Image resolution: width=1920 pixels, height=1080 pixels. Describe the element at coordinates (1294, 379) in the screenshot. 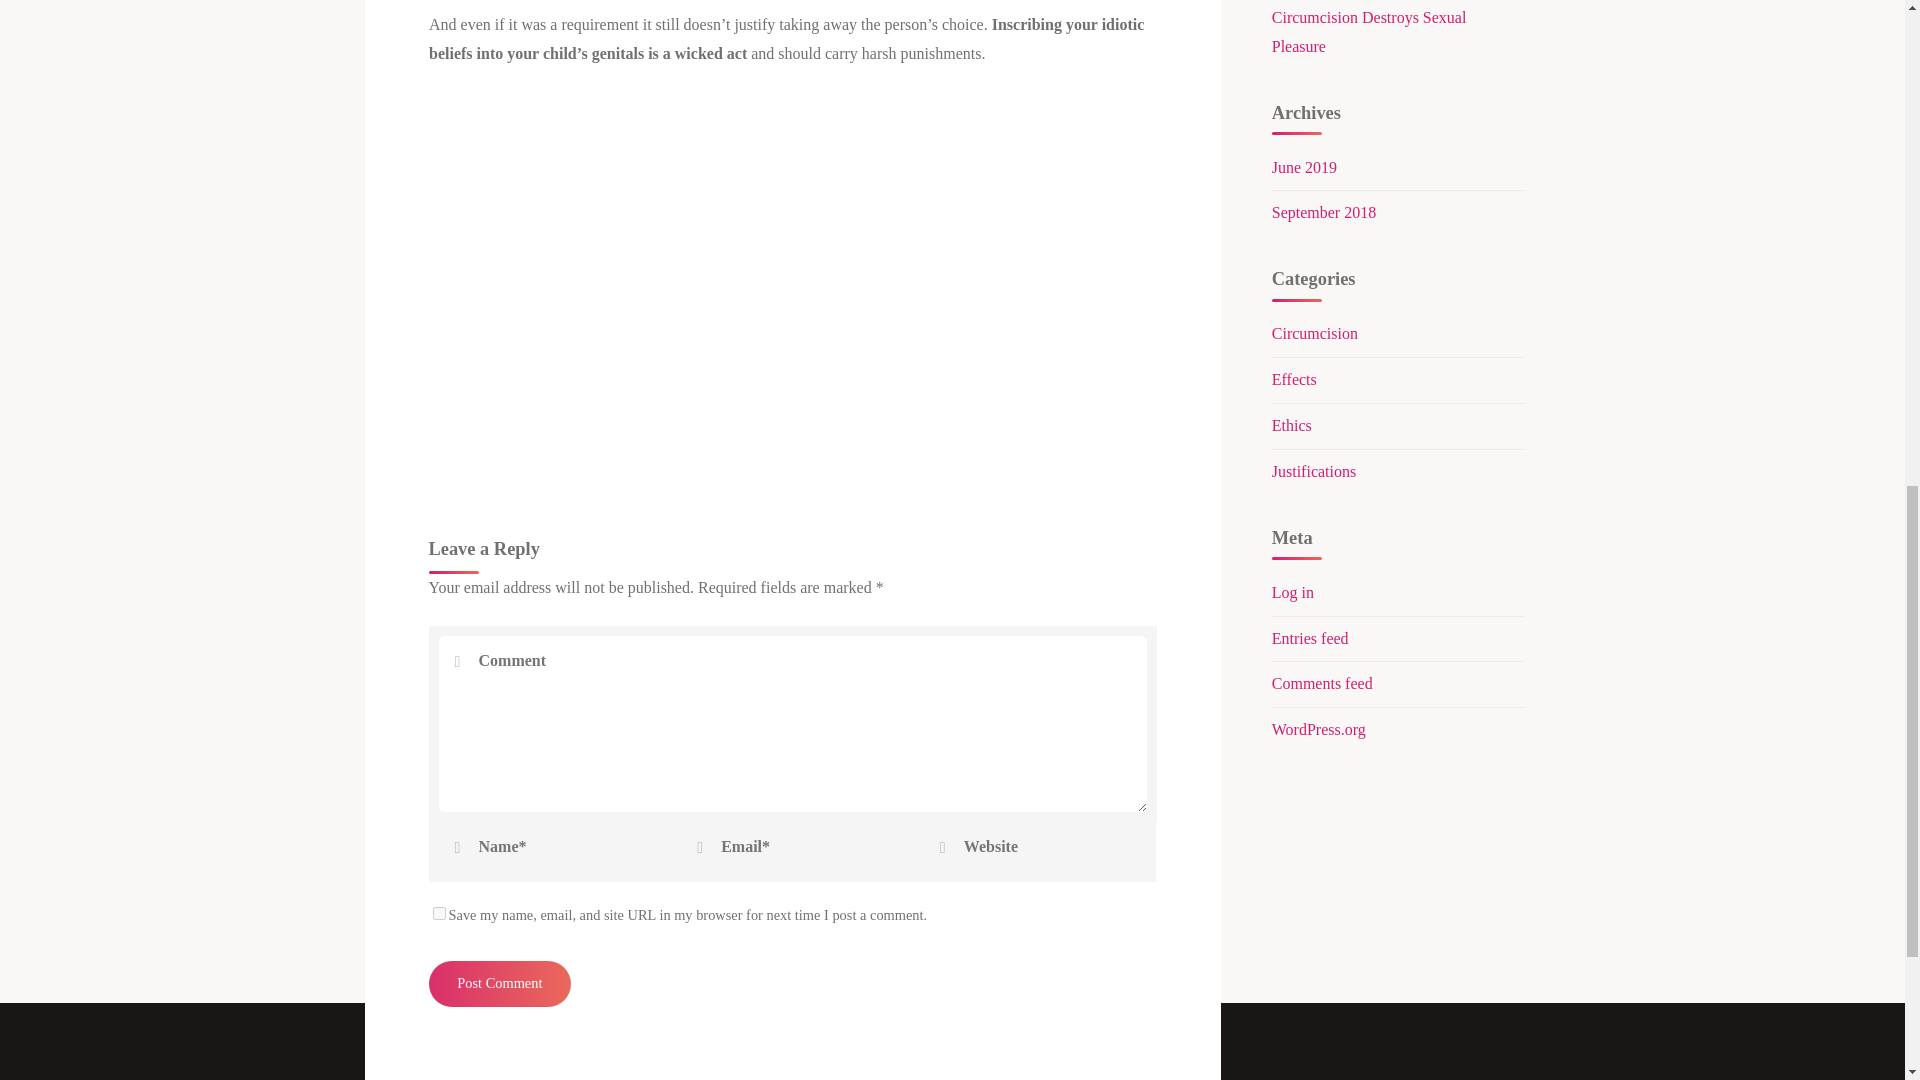

I see `Effects` at that location.